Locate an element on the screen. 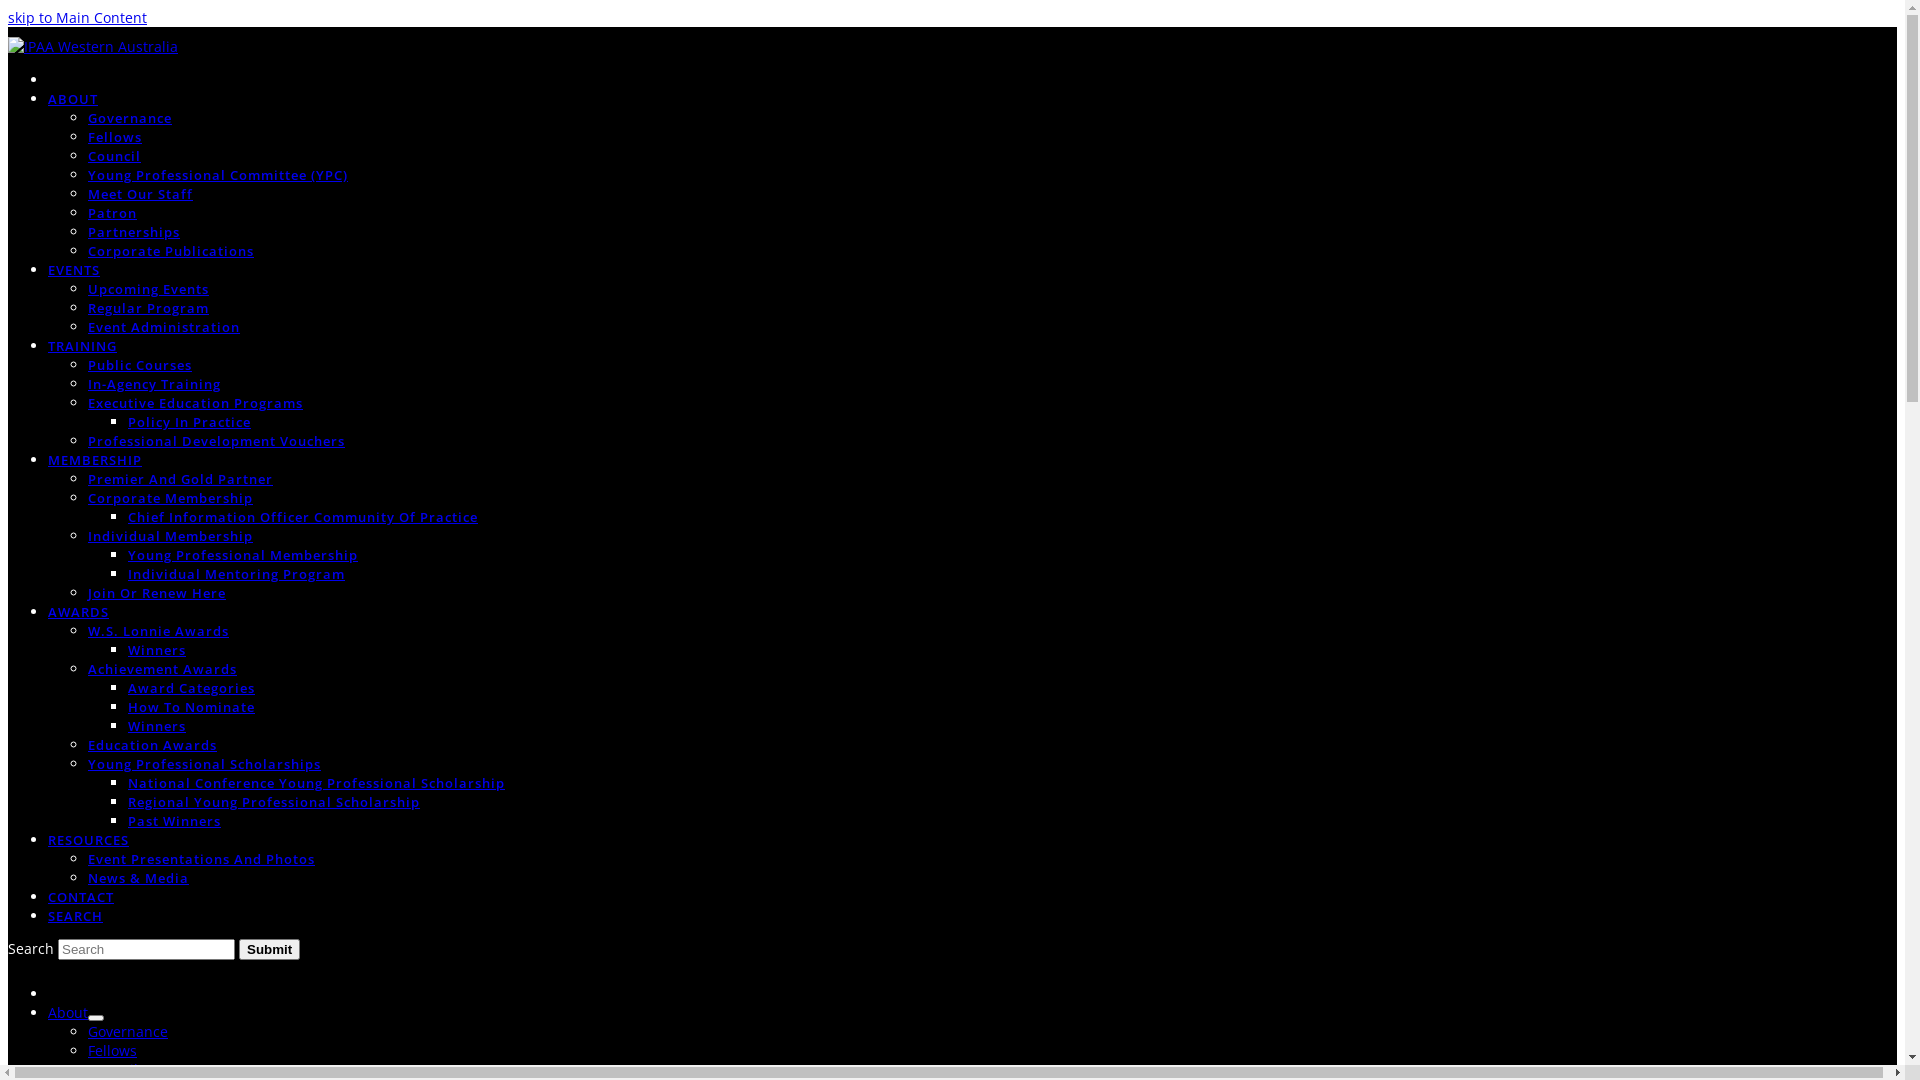 This screenshot has width=1920, height=1080. Patron is located at coordinates (112, 212).